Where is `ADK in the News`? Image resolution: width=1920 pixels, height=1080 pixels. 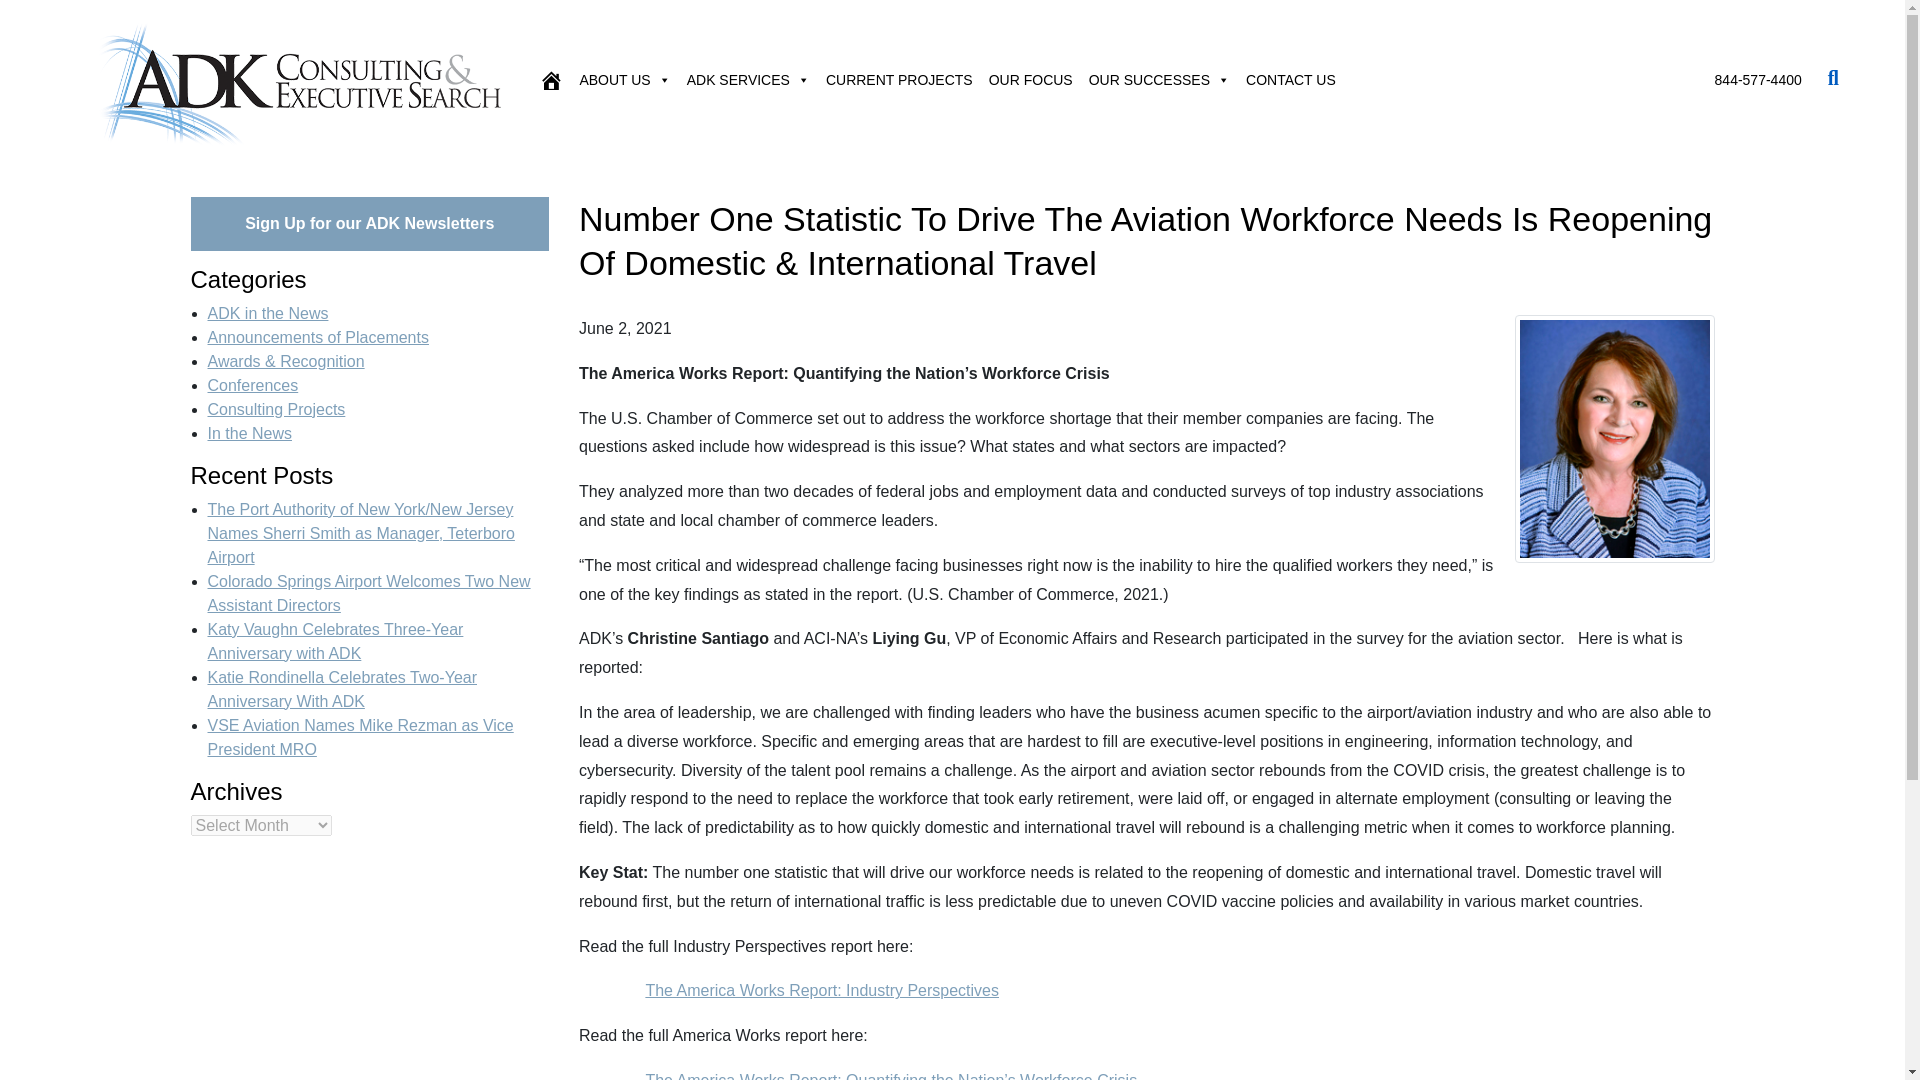 ADK in the News is located at coordinates (268, 312).